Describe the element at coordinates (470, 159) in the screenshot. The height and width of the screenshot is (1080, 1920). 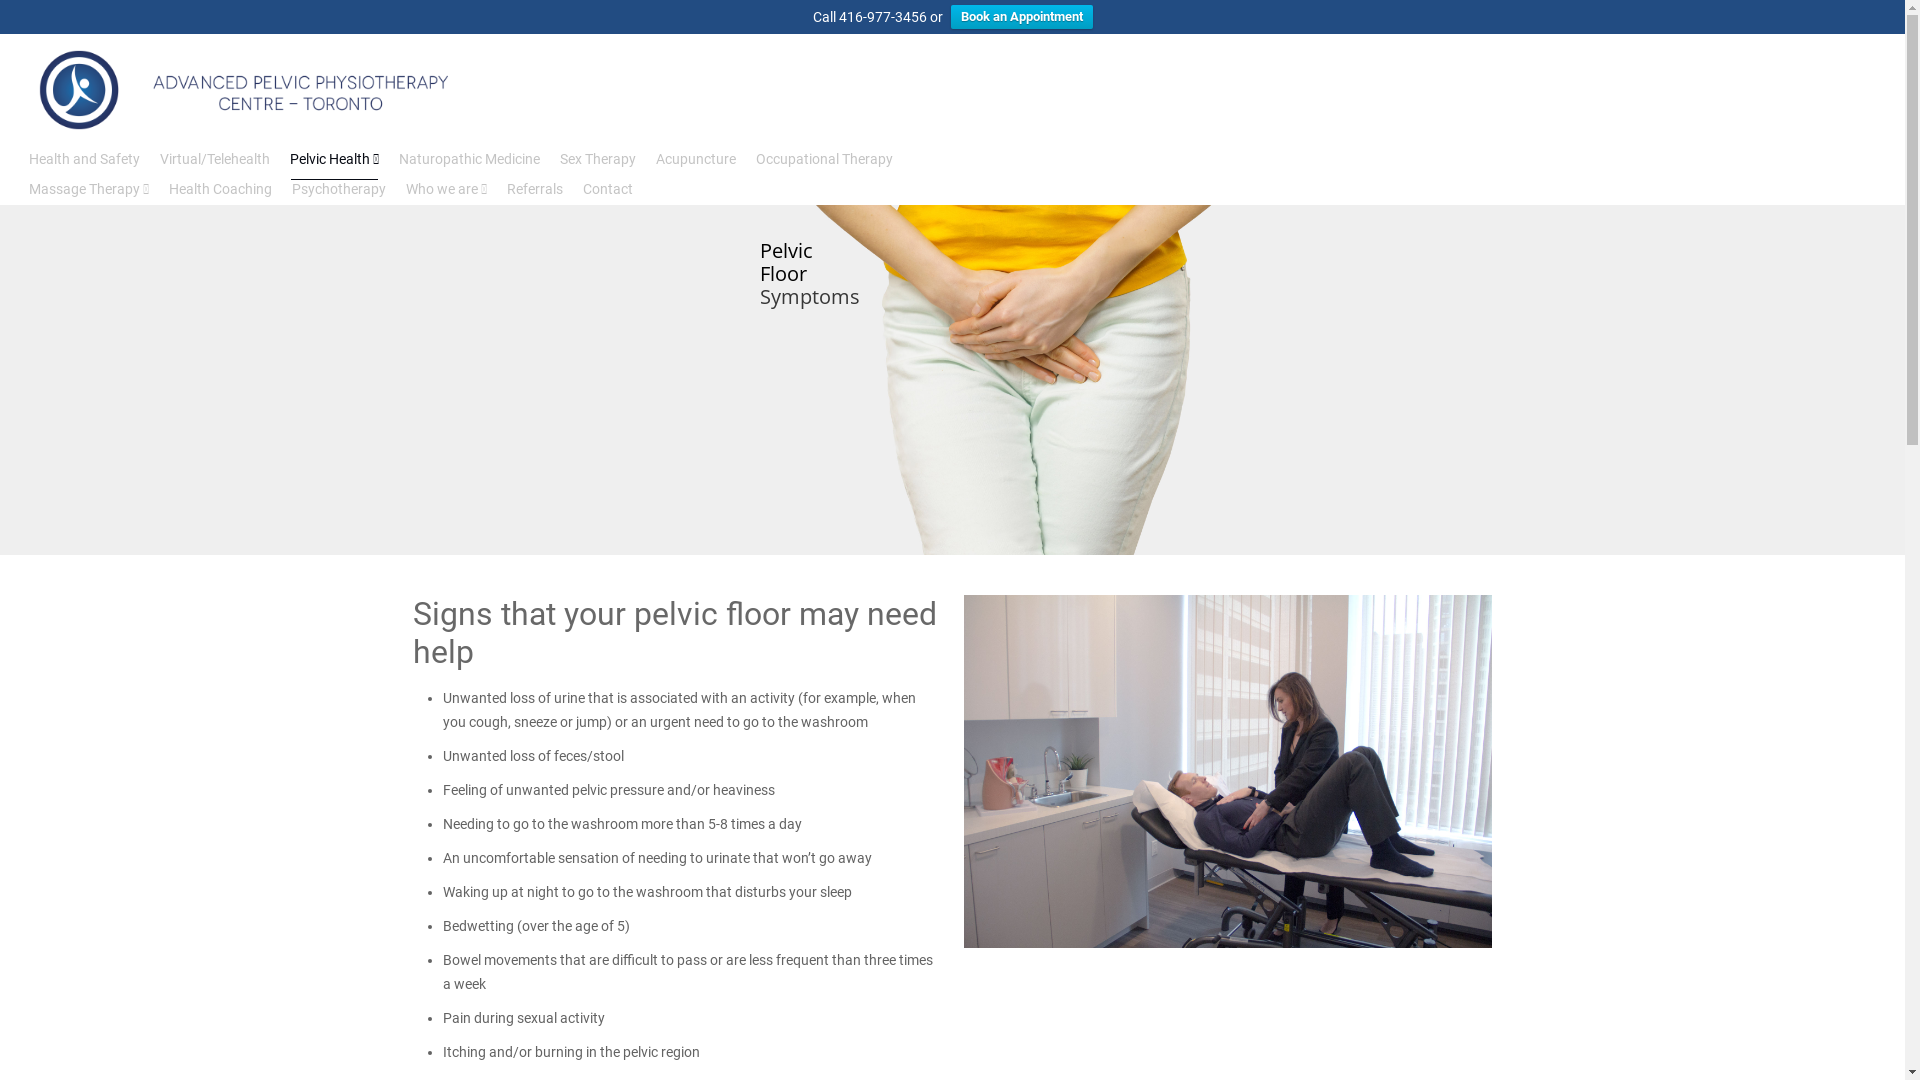
I see `Naturopathic Medicine` at that location.